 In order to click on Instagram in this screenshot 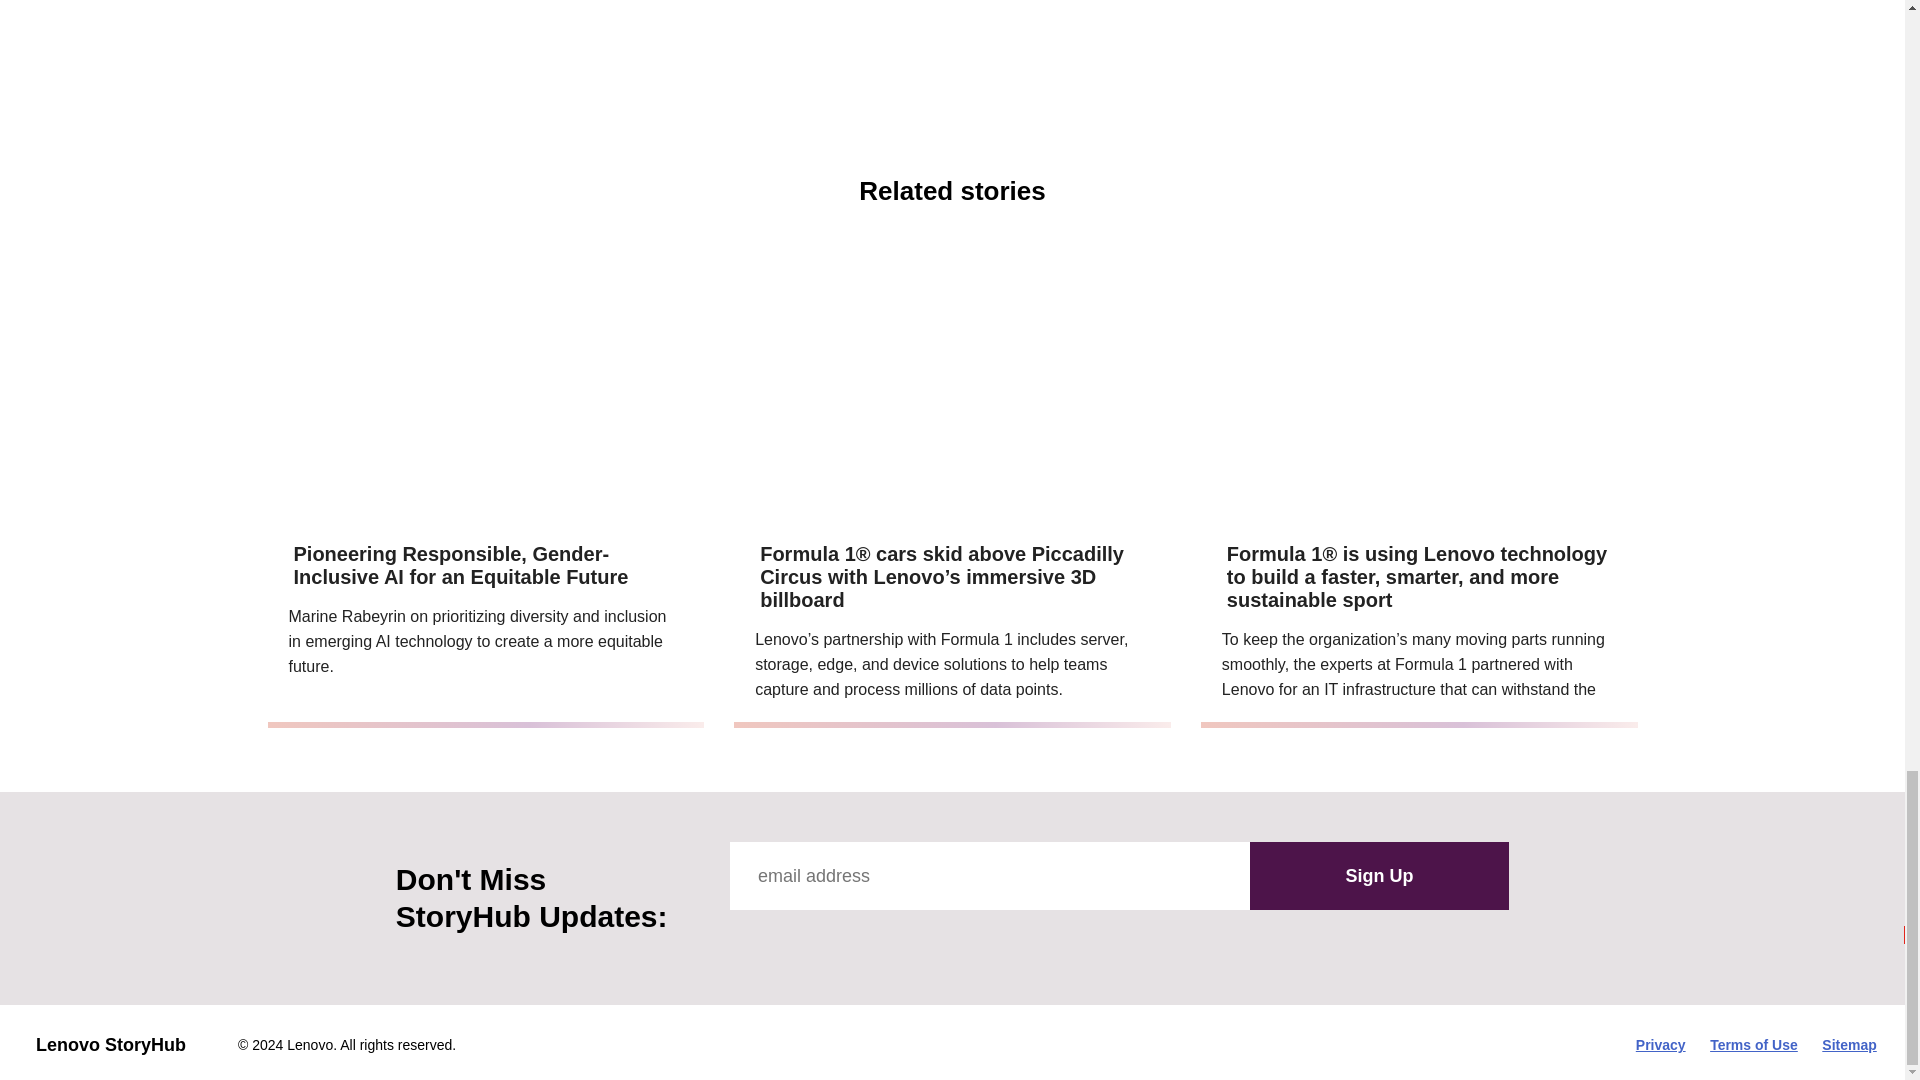, I will do `click(880, 939)`.